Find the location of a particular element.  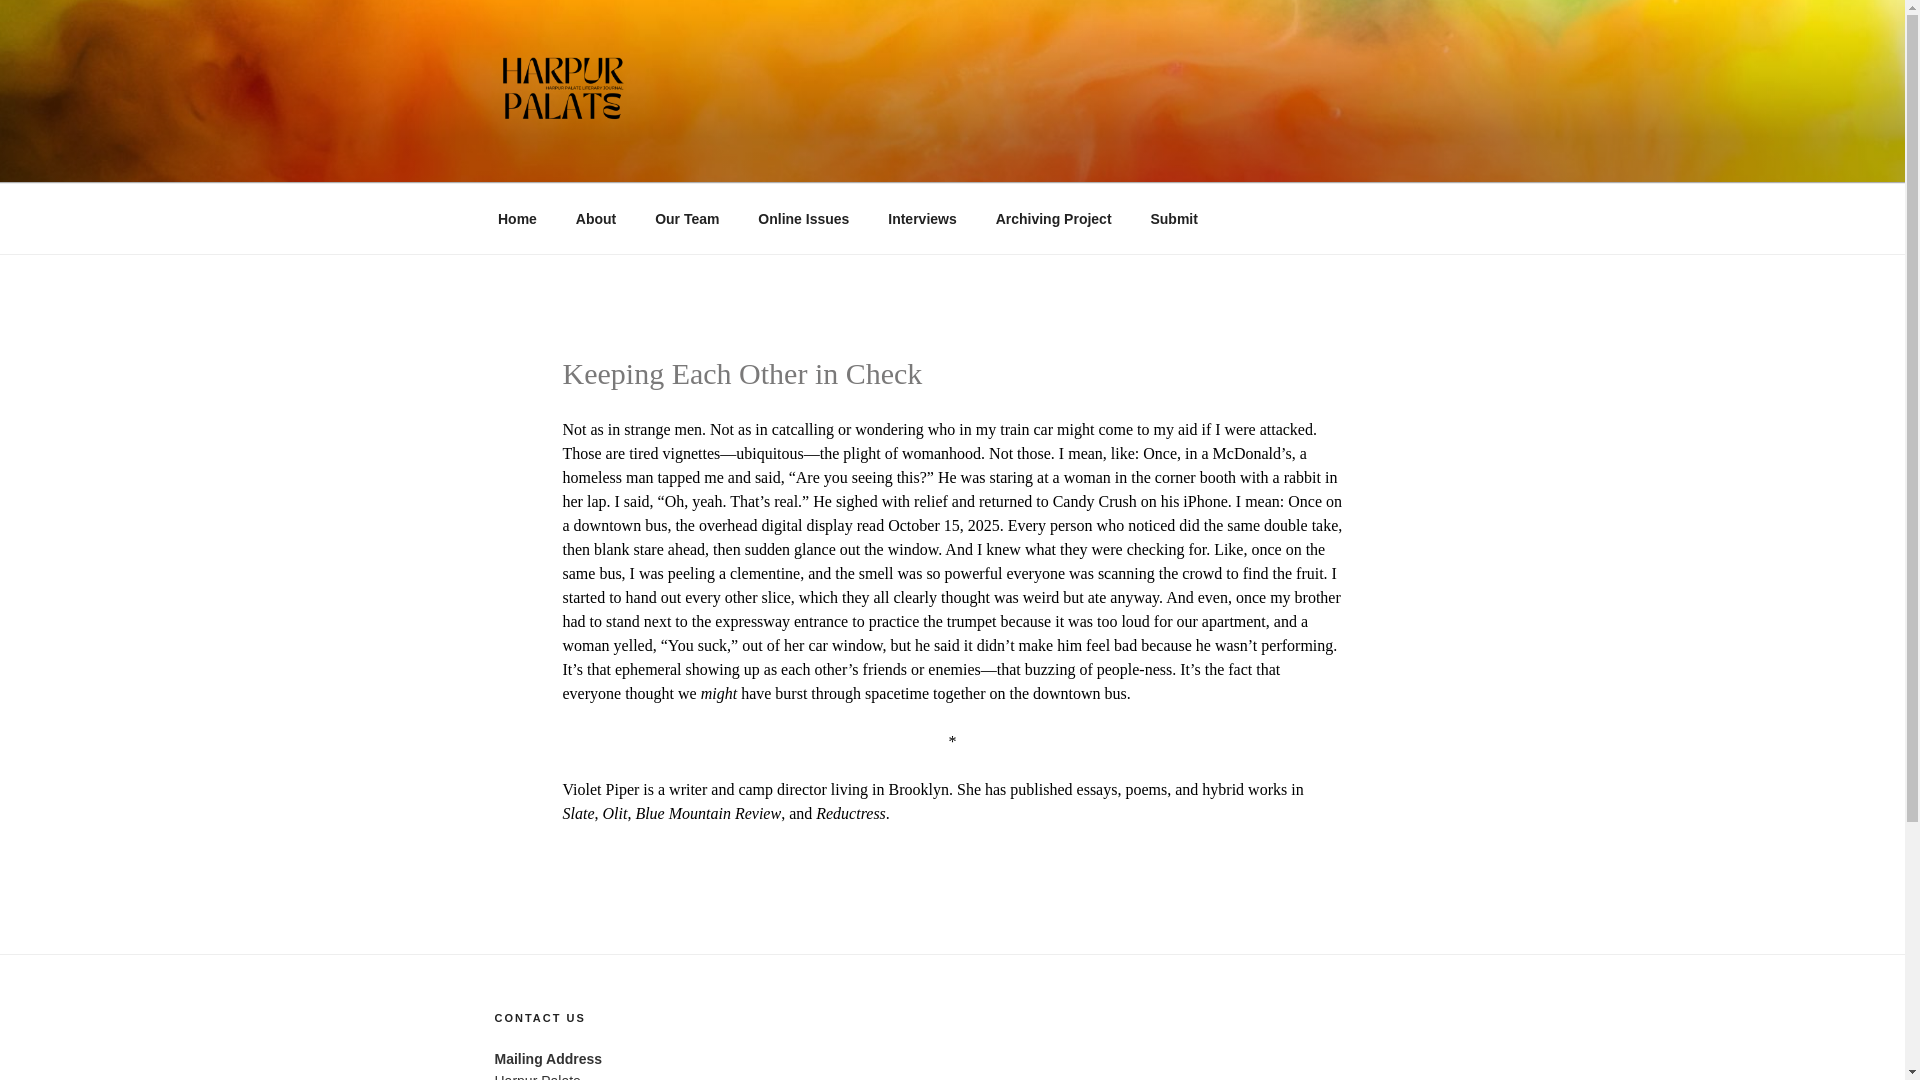

Online Issues is located at coordinates (804, 218).